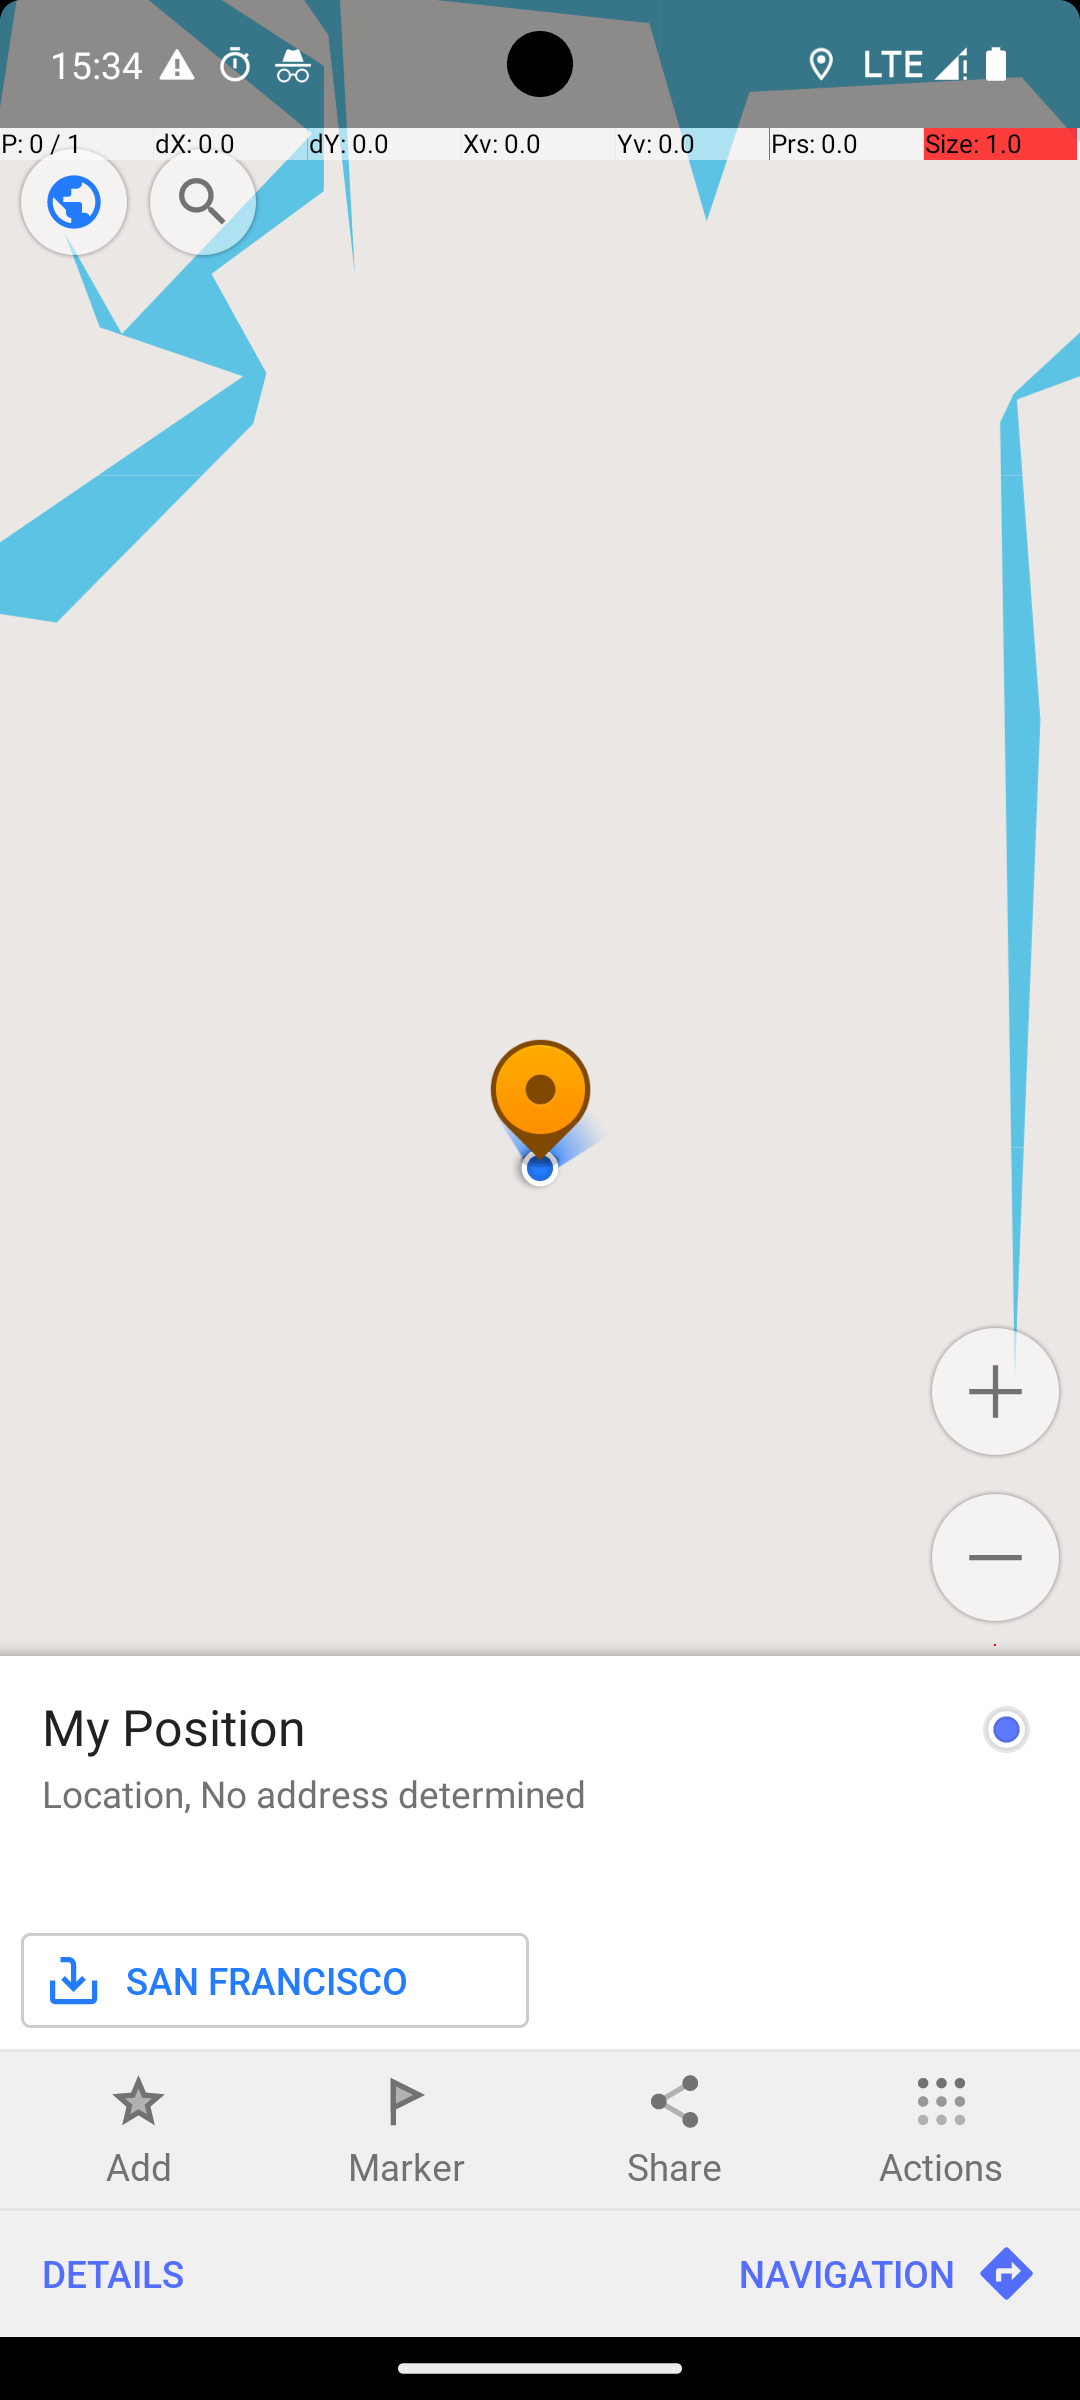  I want to click on Zoom out, so click(996, 1557).